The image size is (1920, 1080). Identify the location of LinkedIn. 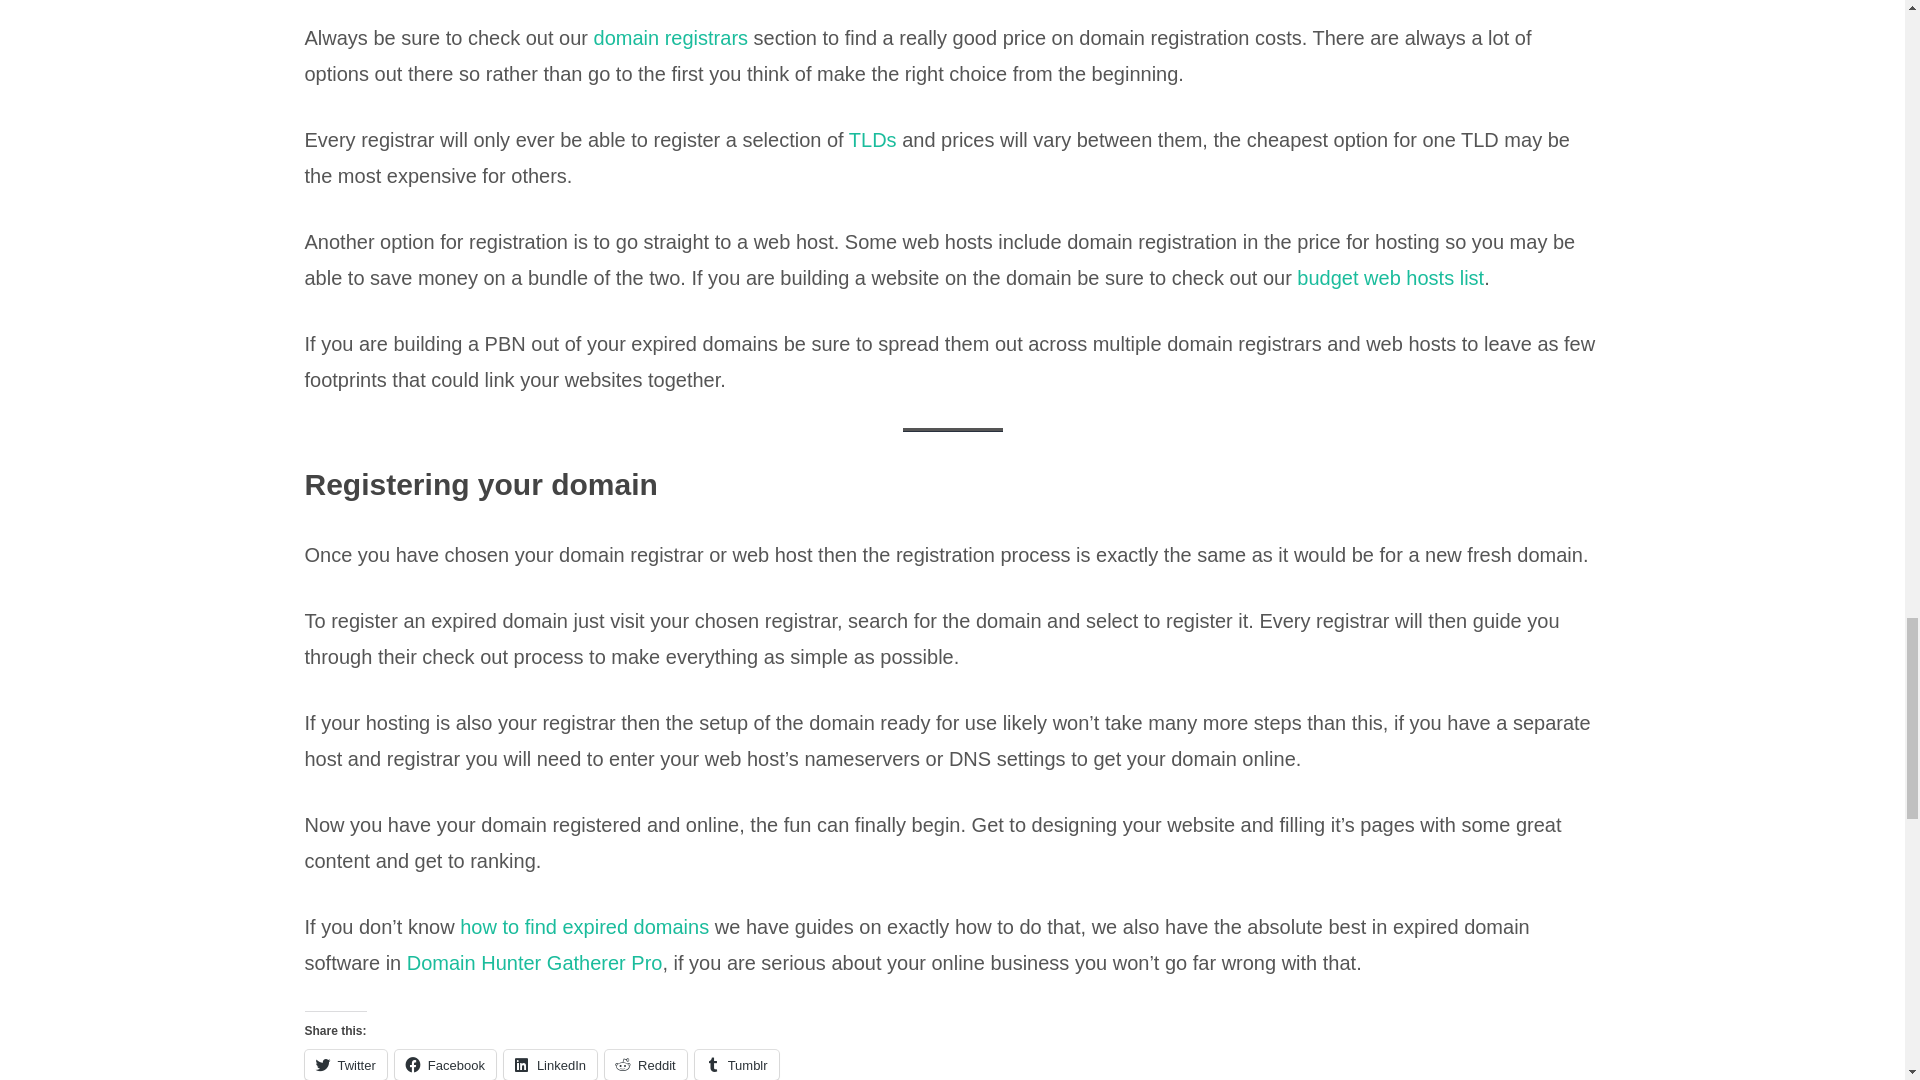
(550, 1064).